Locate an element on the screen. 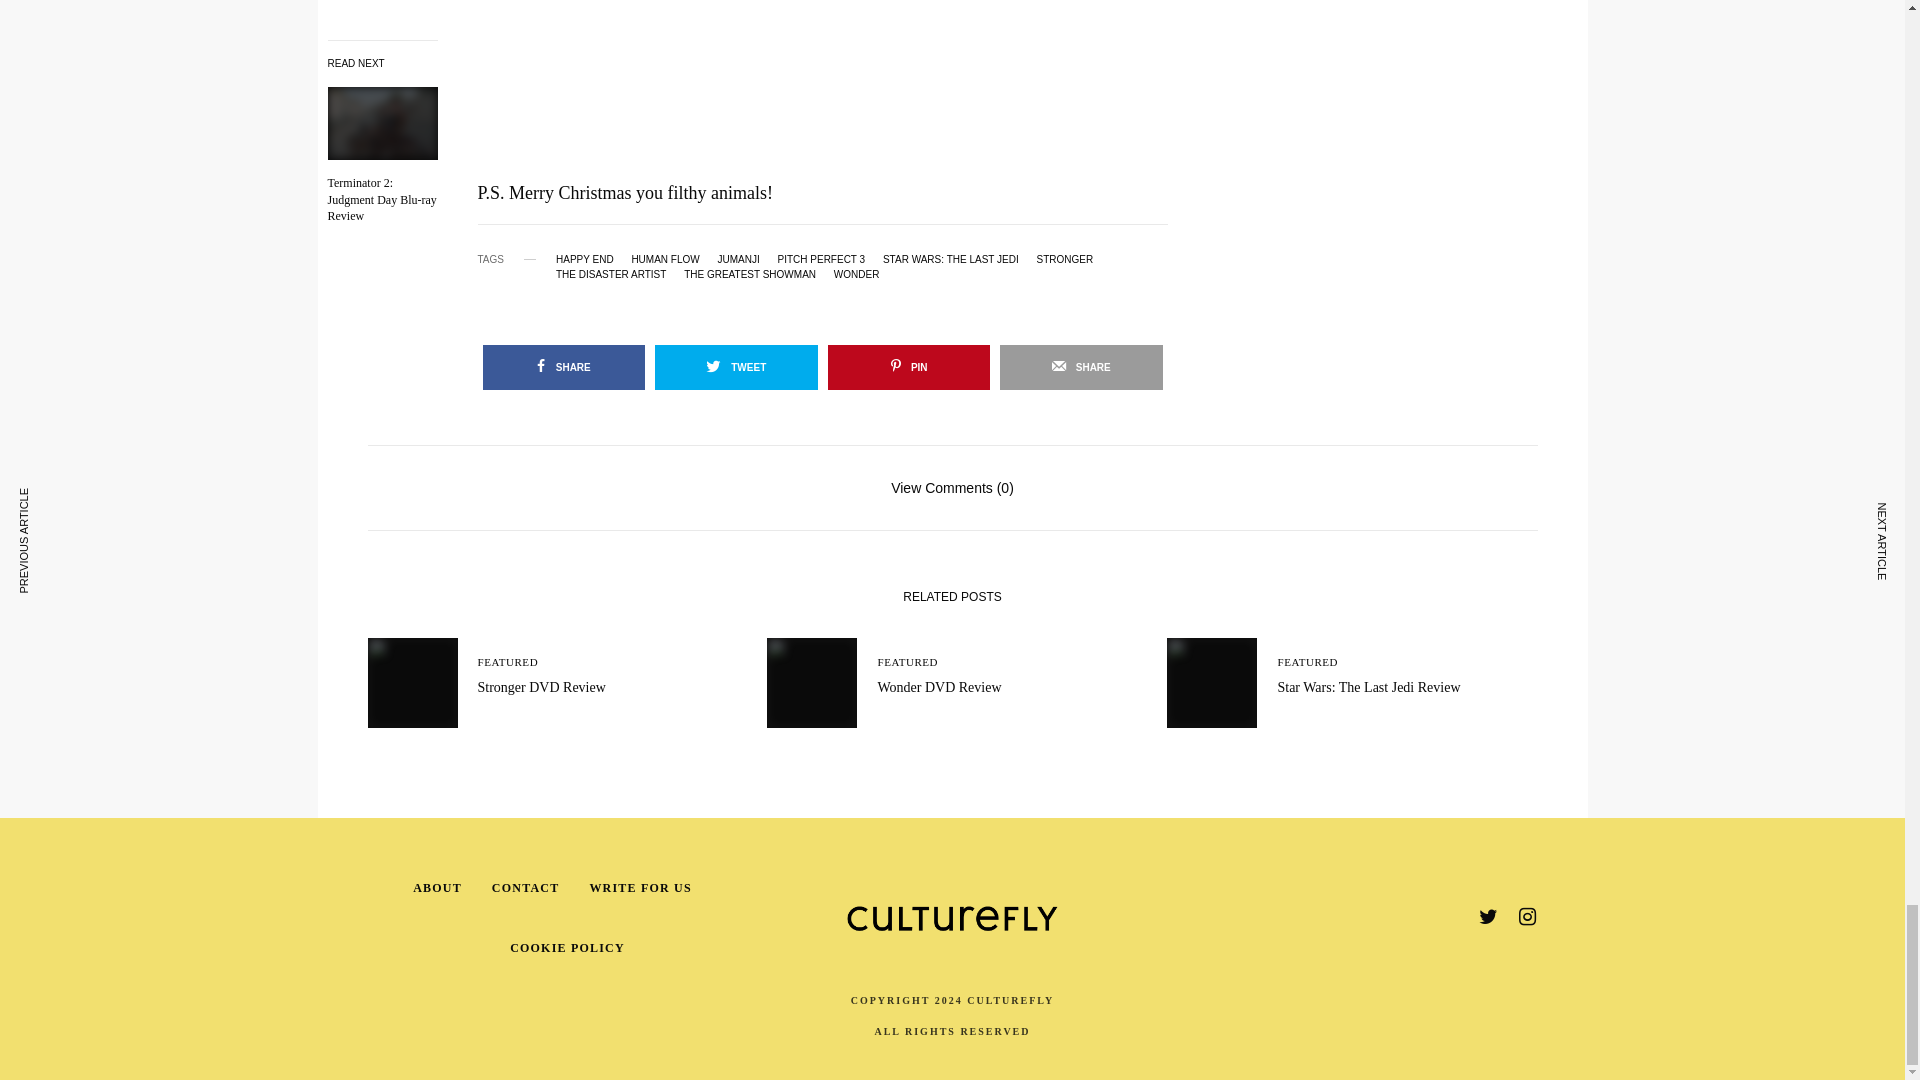 The height and width of the screenshot is (1080, 1920). WONDER is located at coordinates (856, 274).